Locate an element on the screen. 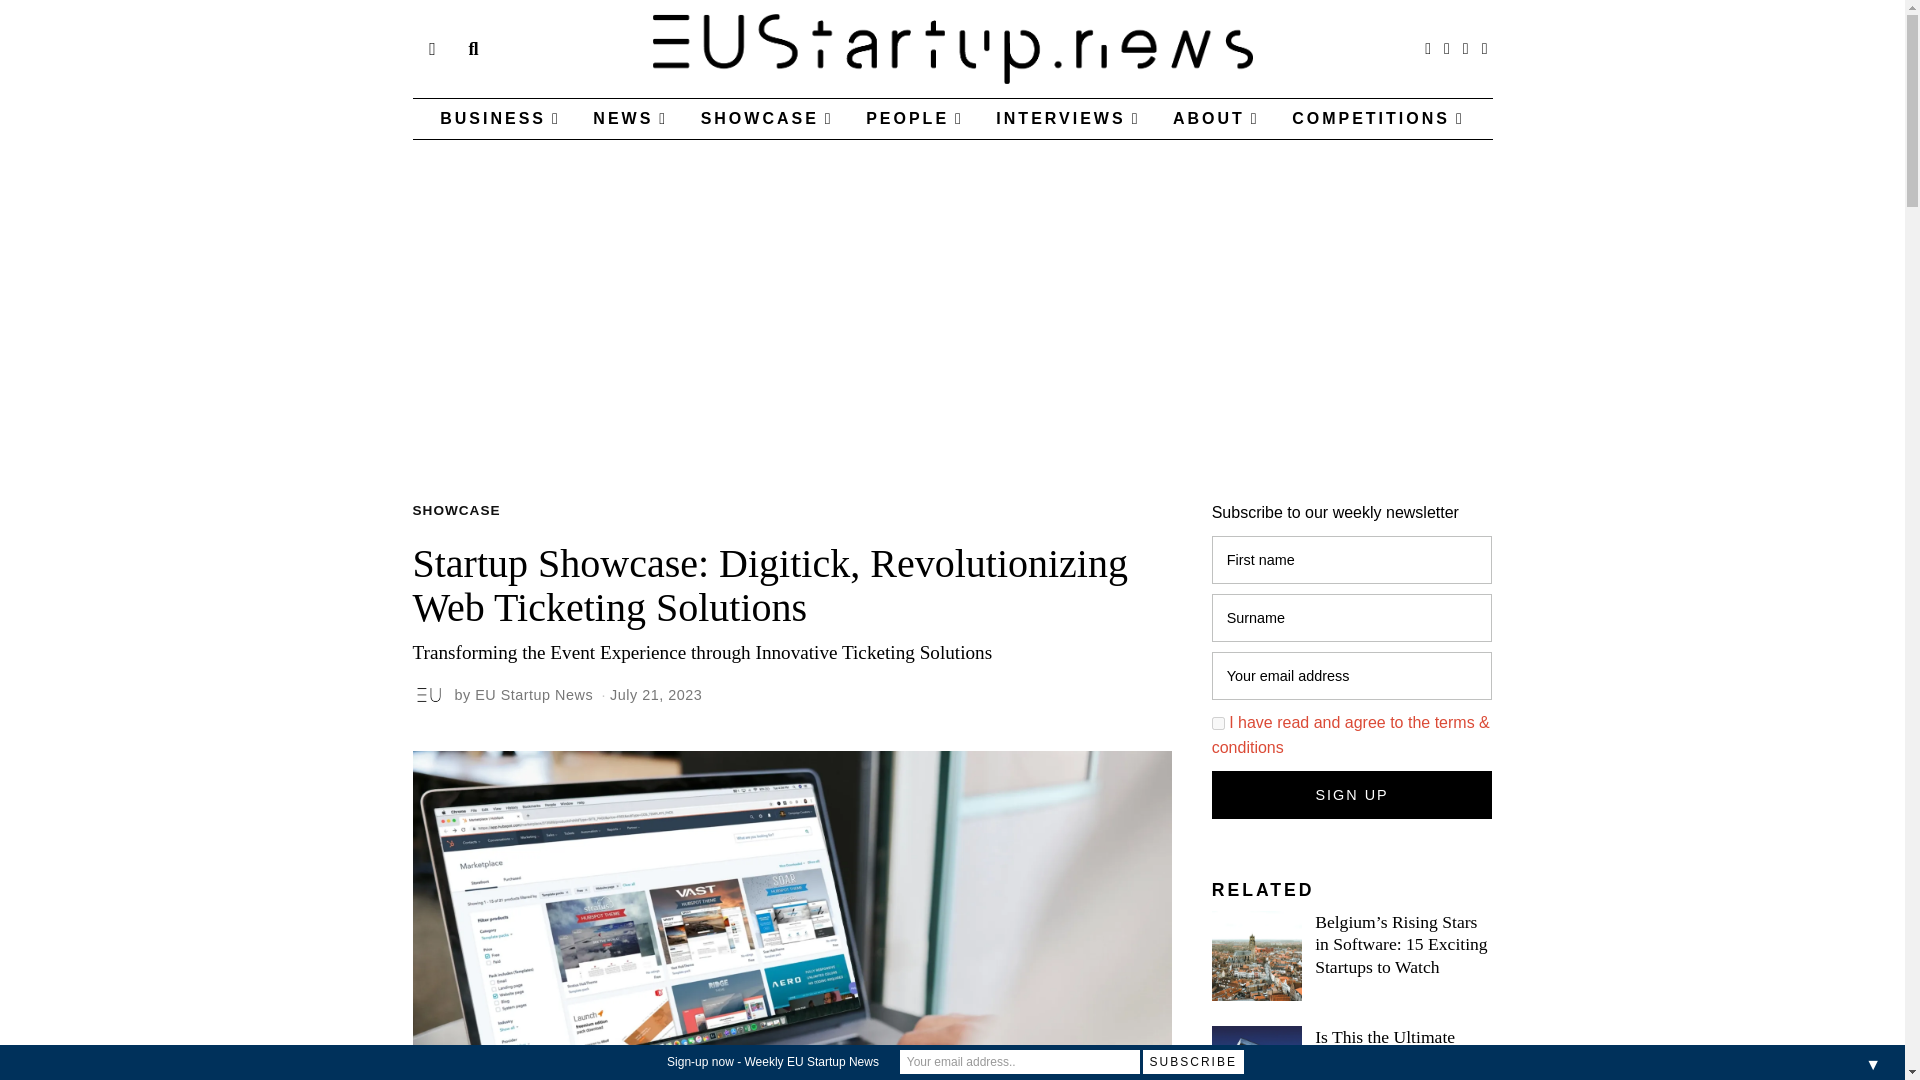 The image size is (1920, 1080). SHOWCASE is located at coordinates (768, 119).